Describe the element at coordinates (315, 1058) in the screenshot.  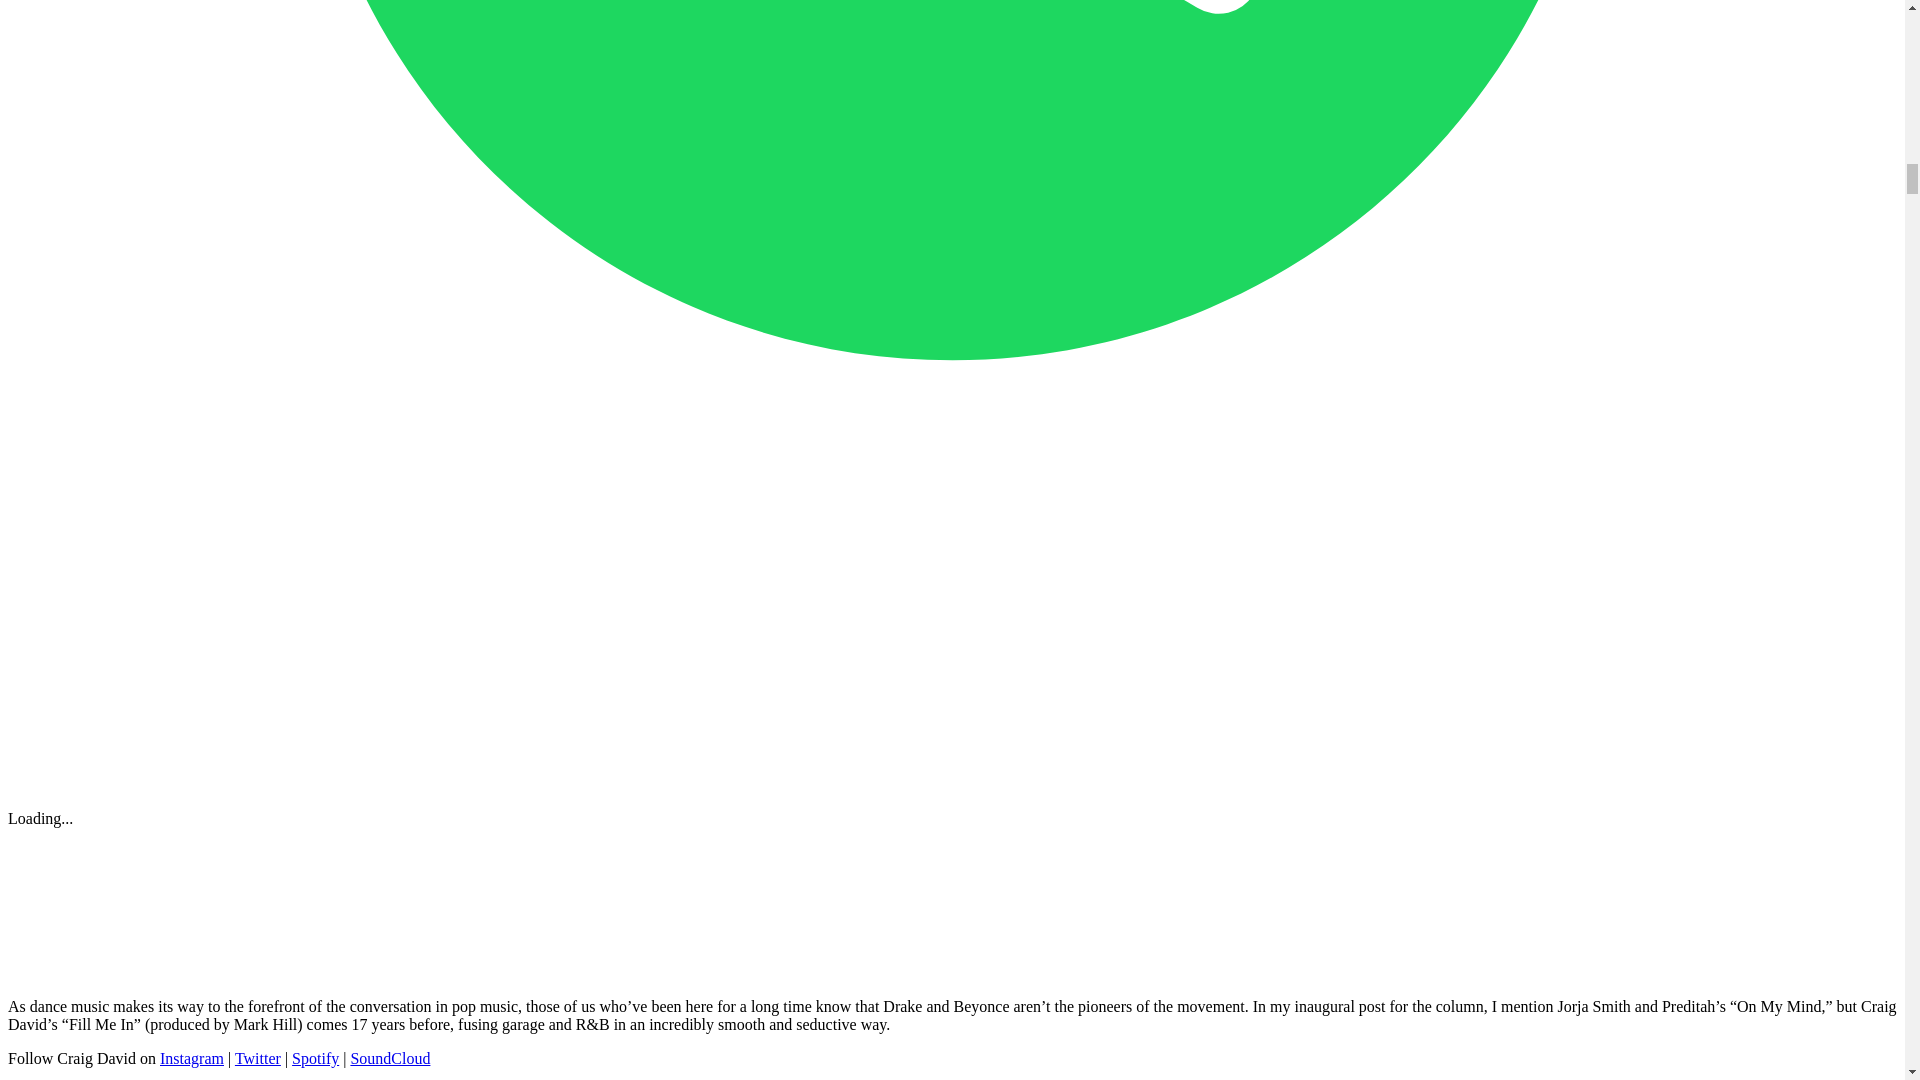
I see `Spotify` at that location.